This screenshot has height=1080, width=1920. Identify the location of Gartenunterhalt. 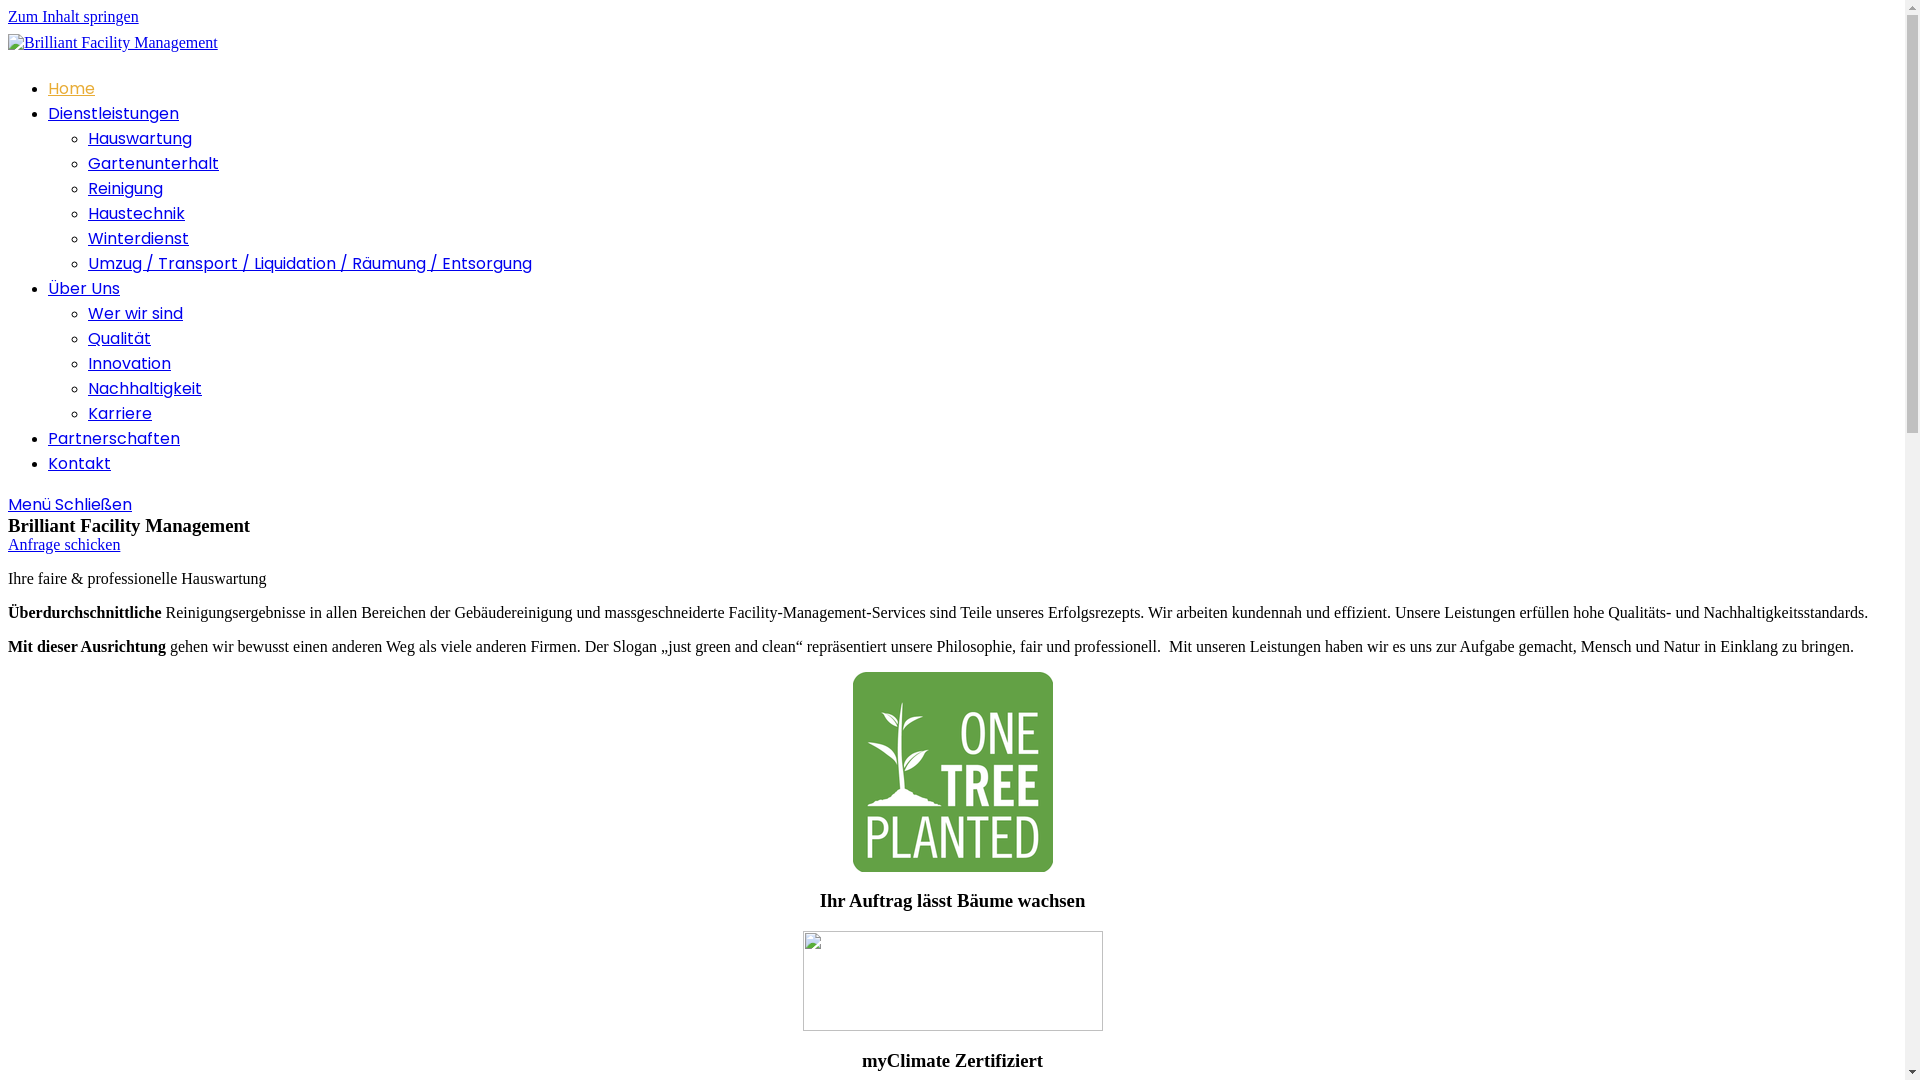
(154, 164).